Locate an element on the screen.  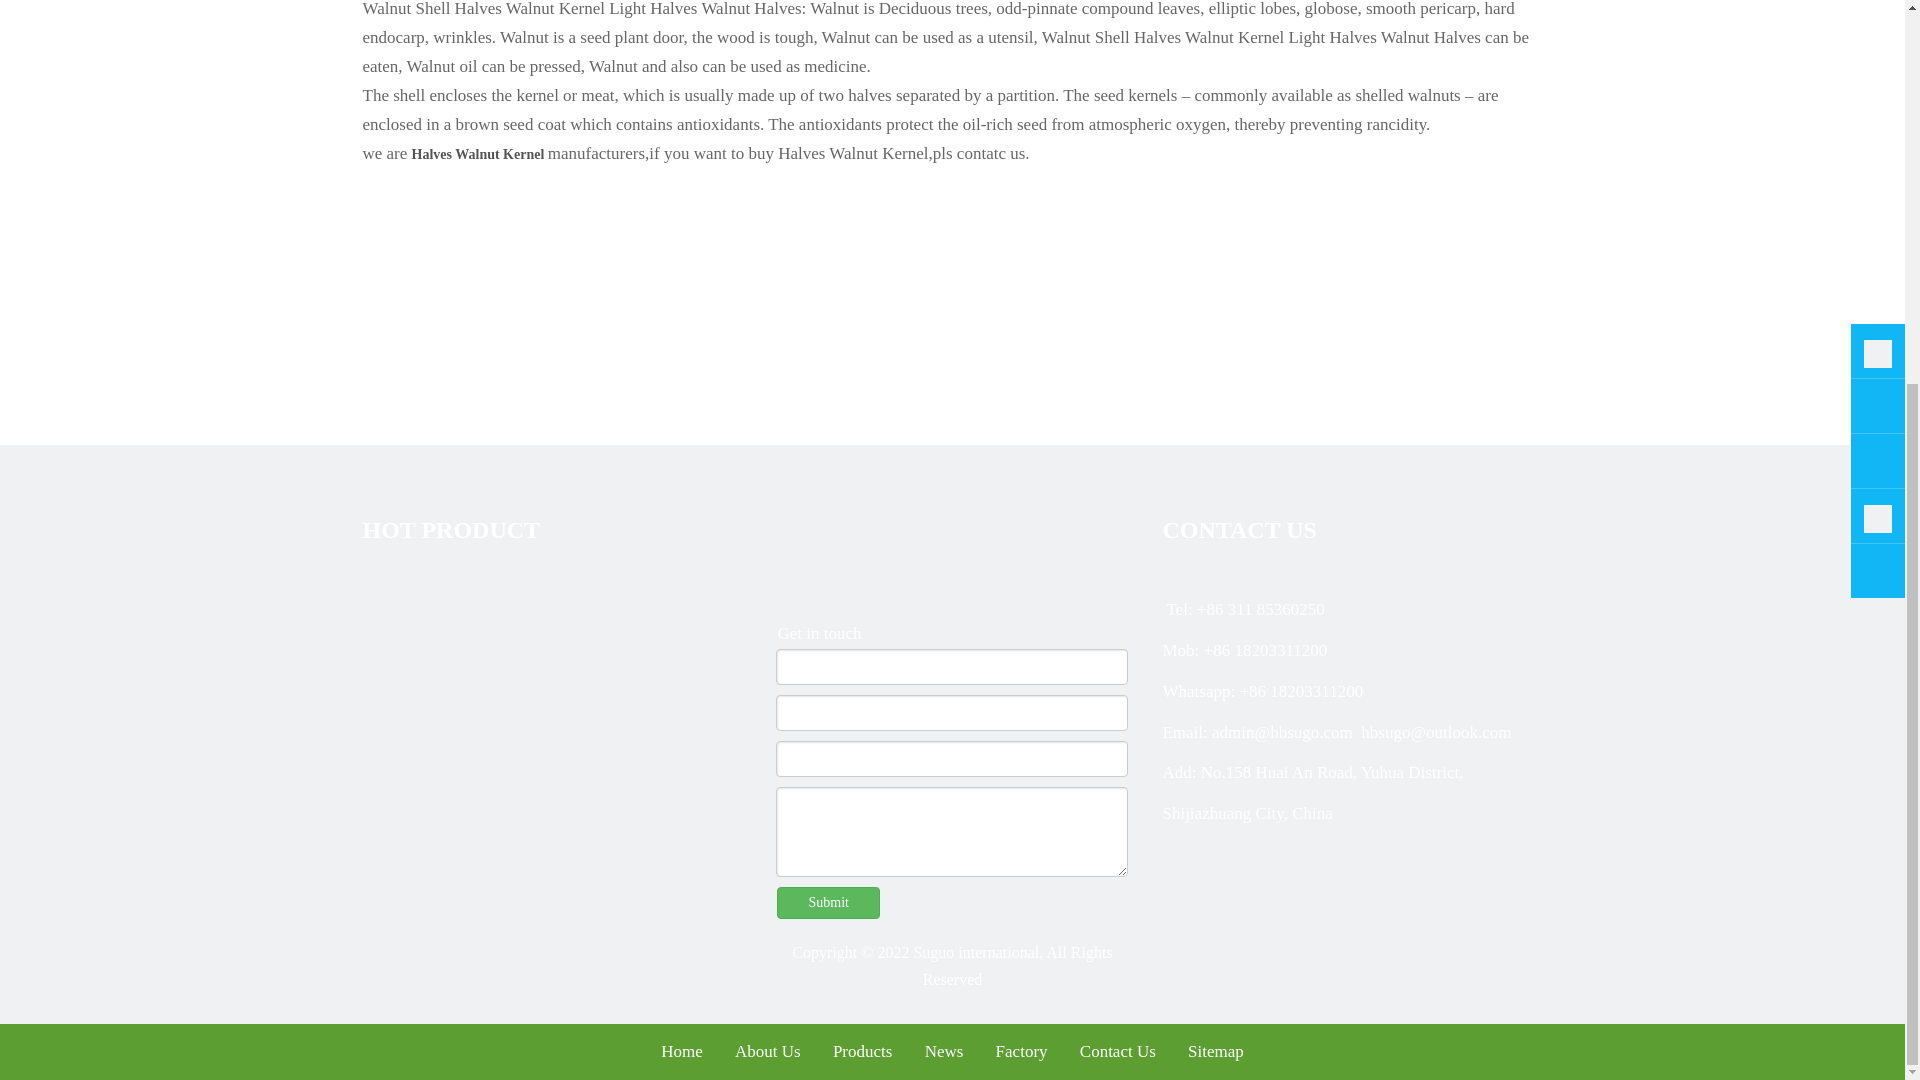
Home is located at coordinates (681, 1051).